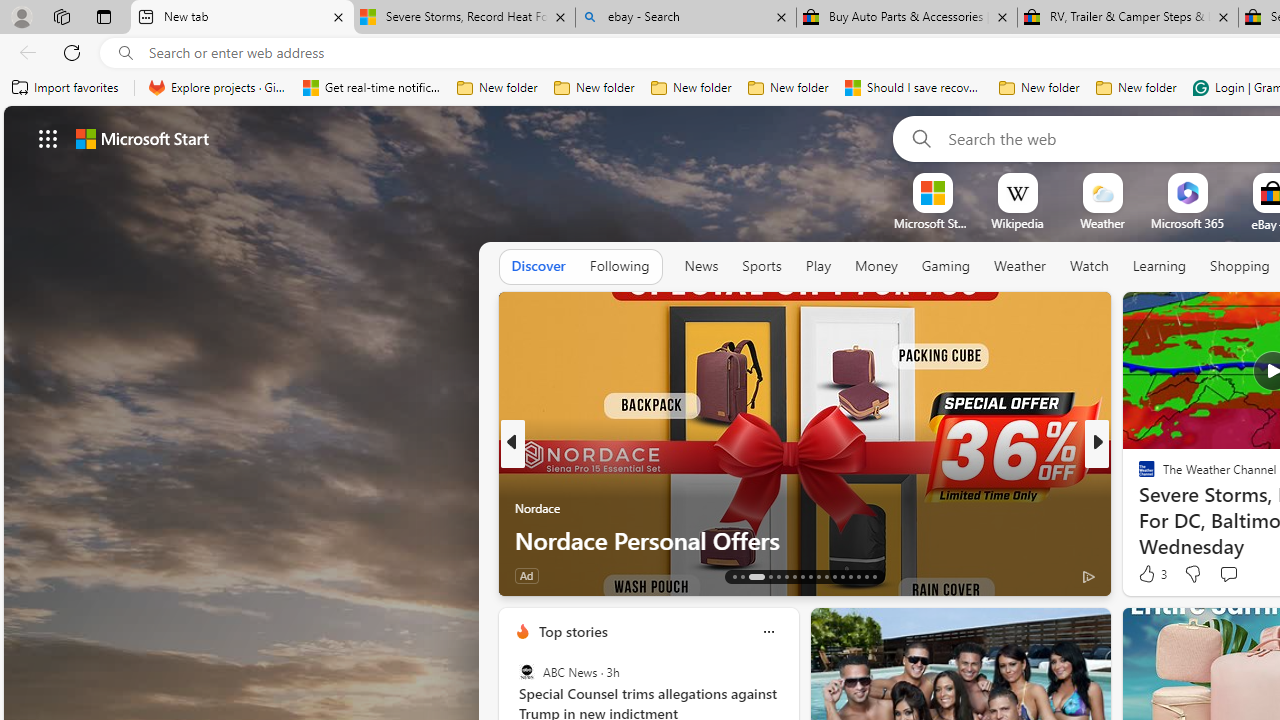  Describe the element at coordinates (834, 576) in the screenshot. I see `AutomationID: tab-24` at that location.